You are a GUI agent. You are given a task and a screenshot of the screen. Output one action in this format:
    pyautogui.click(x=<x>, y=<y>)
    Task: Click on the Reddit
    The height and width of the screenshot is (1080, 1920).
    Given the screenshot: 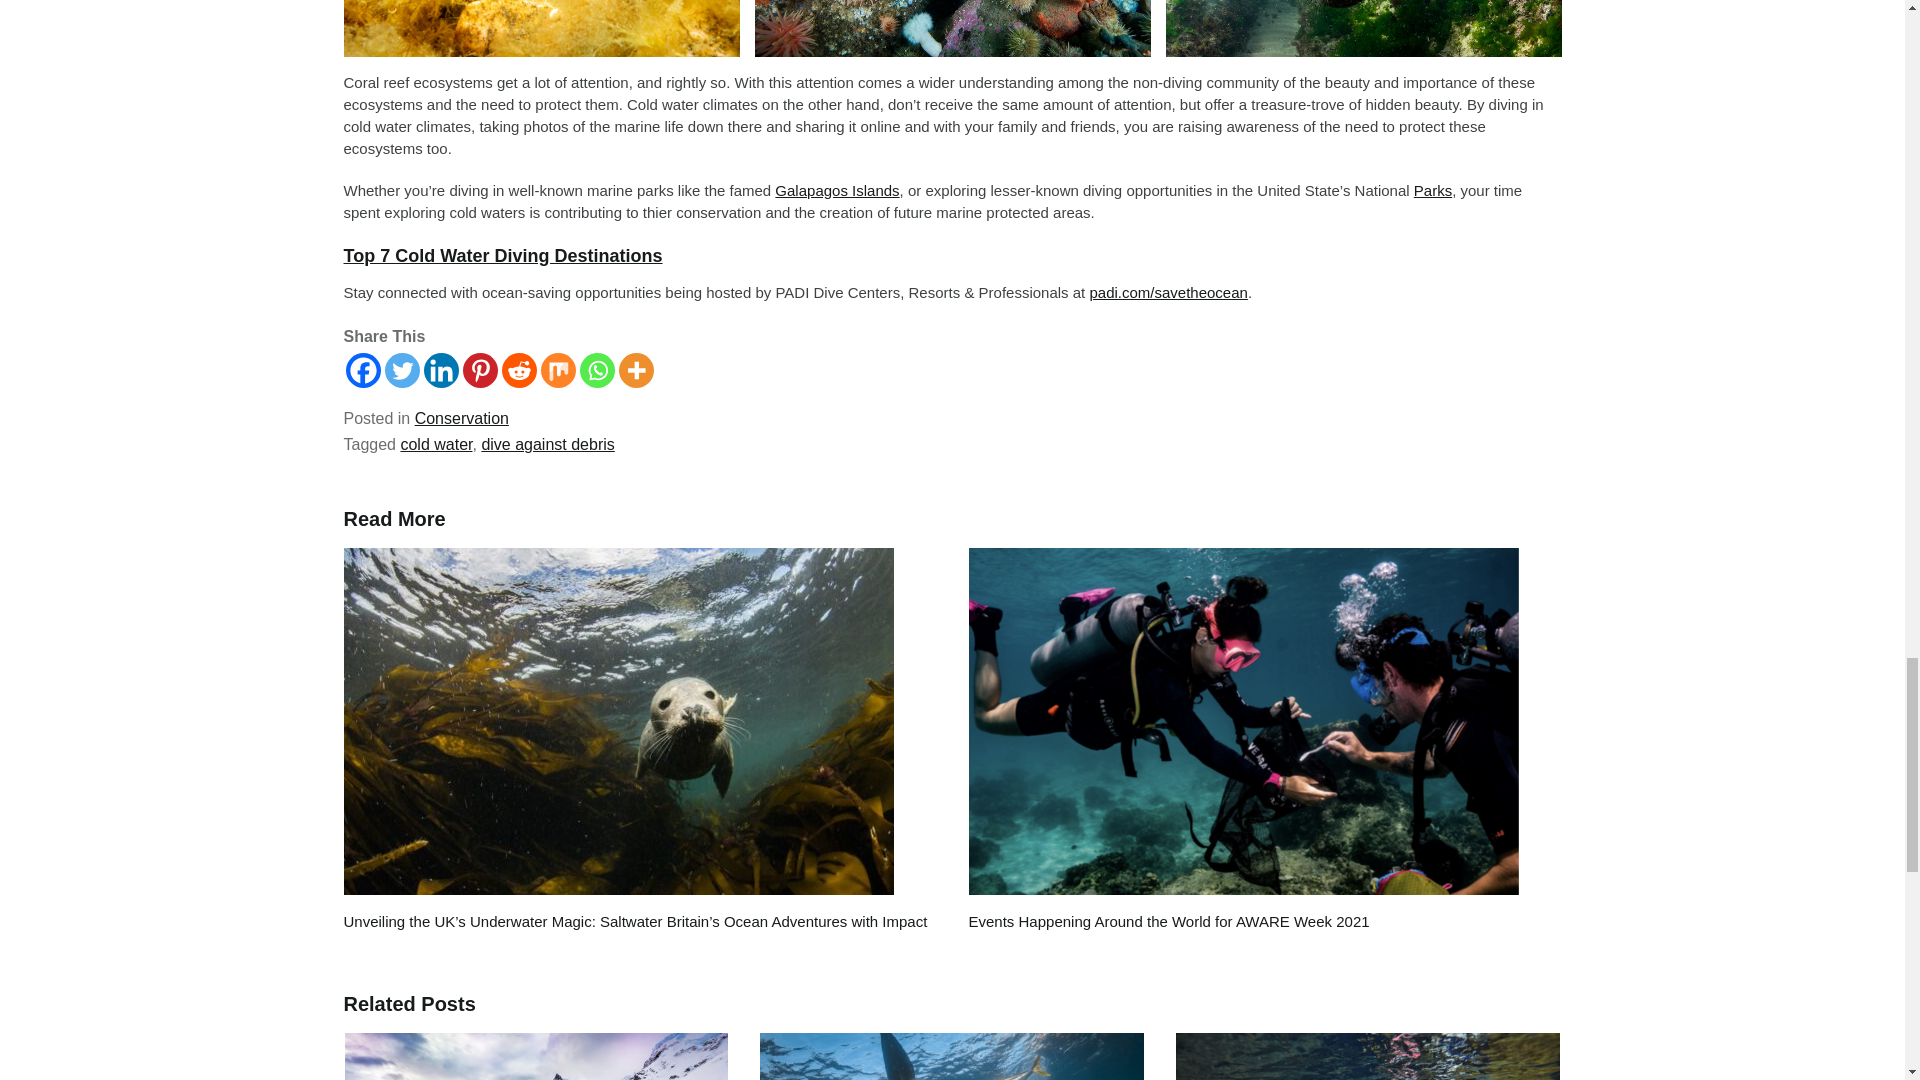 What is the action you would take?
    pyautogui.click(x=519, y=370)
    